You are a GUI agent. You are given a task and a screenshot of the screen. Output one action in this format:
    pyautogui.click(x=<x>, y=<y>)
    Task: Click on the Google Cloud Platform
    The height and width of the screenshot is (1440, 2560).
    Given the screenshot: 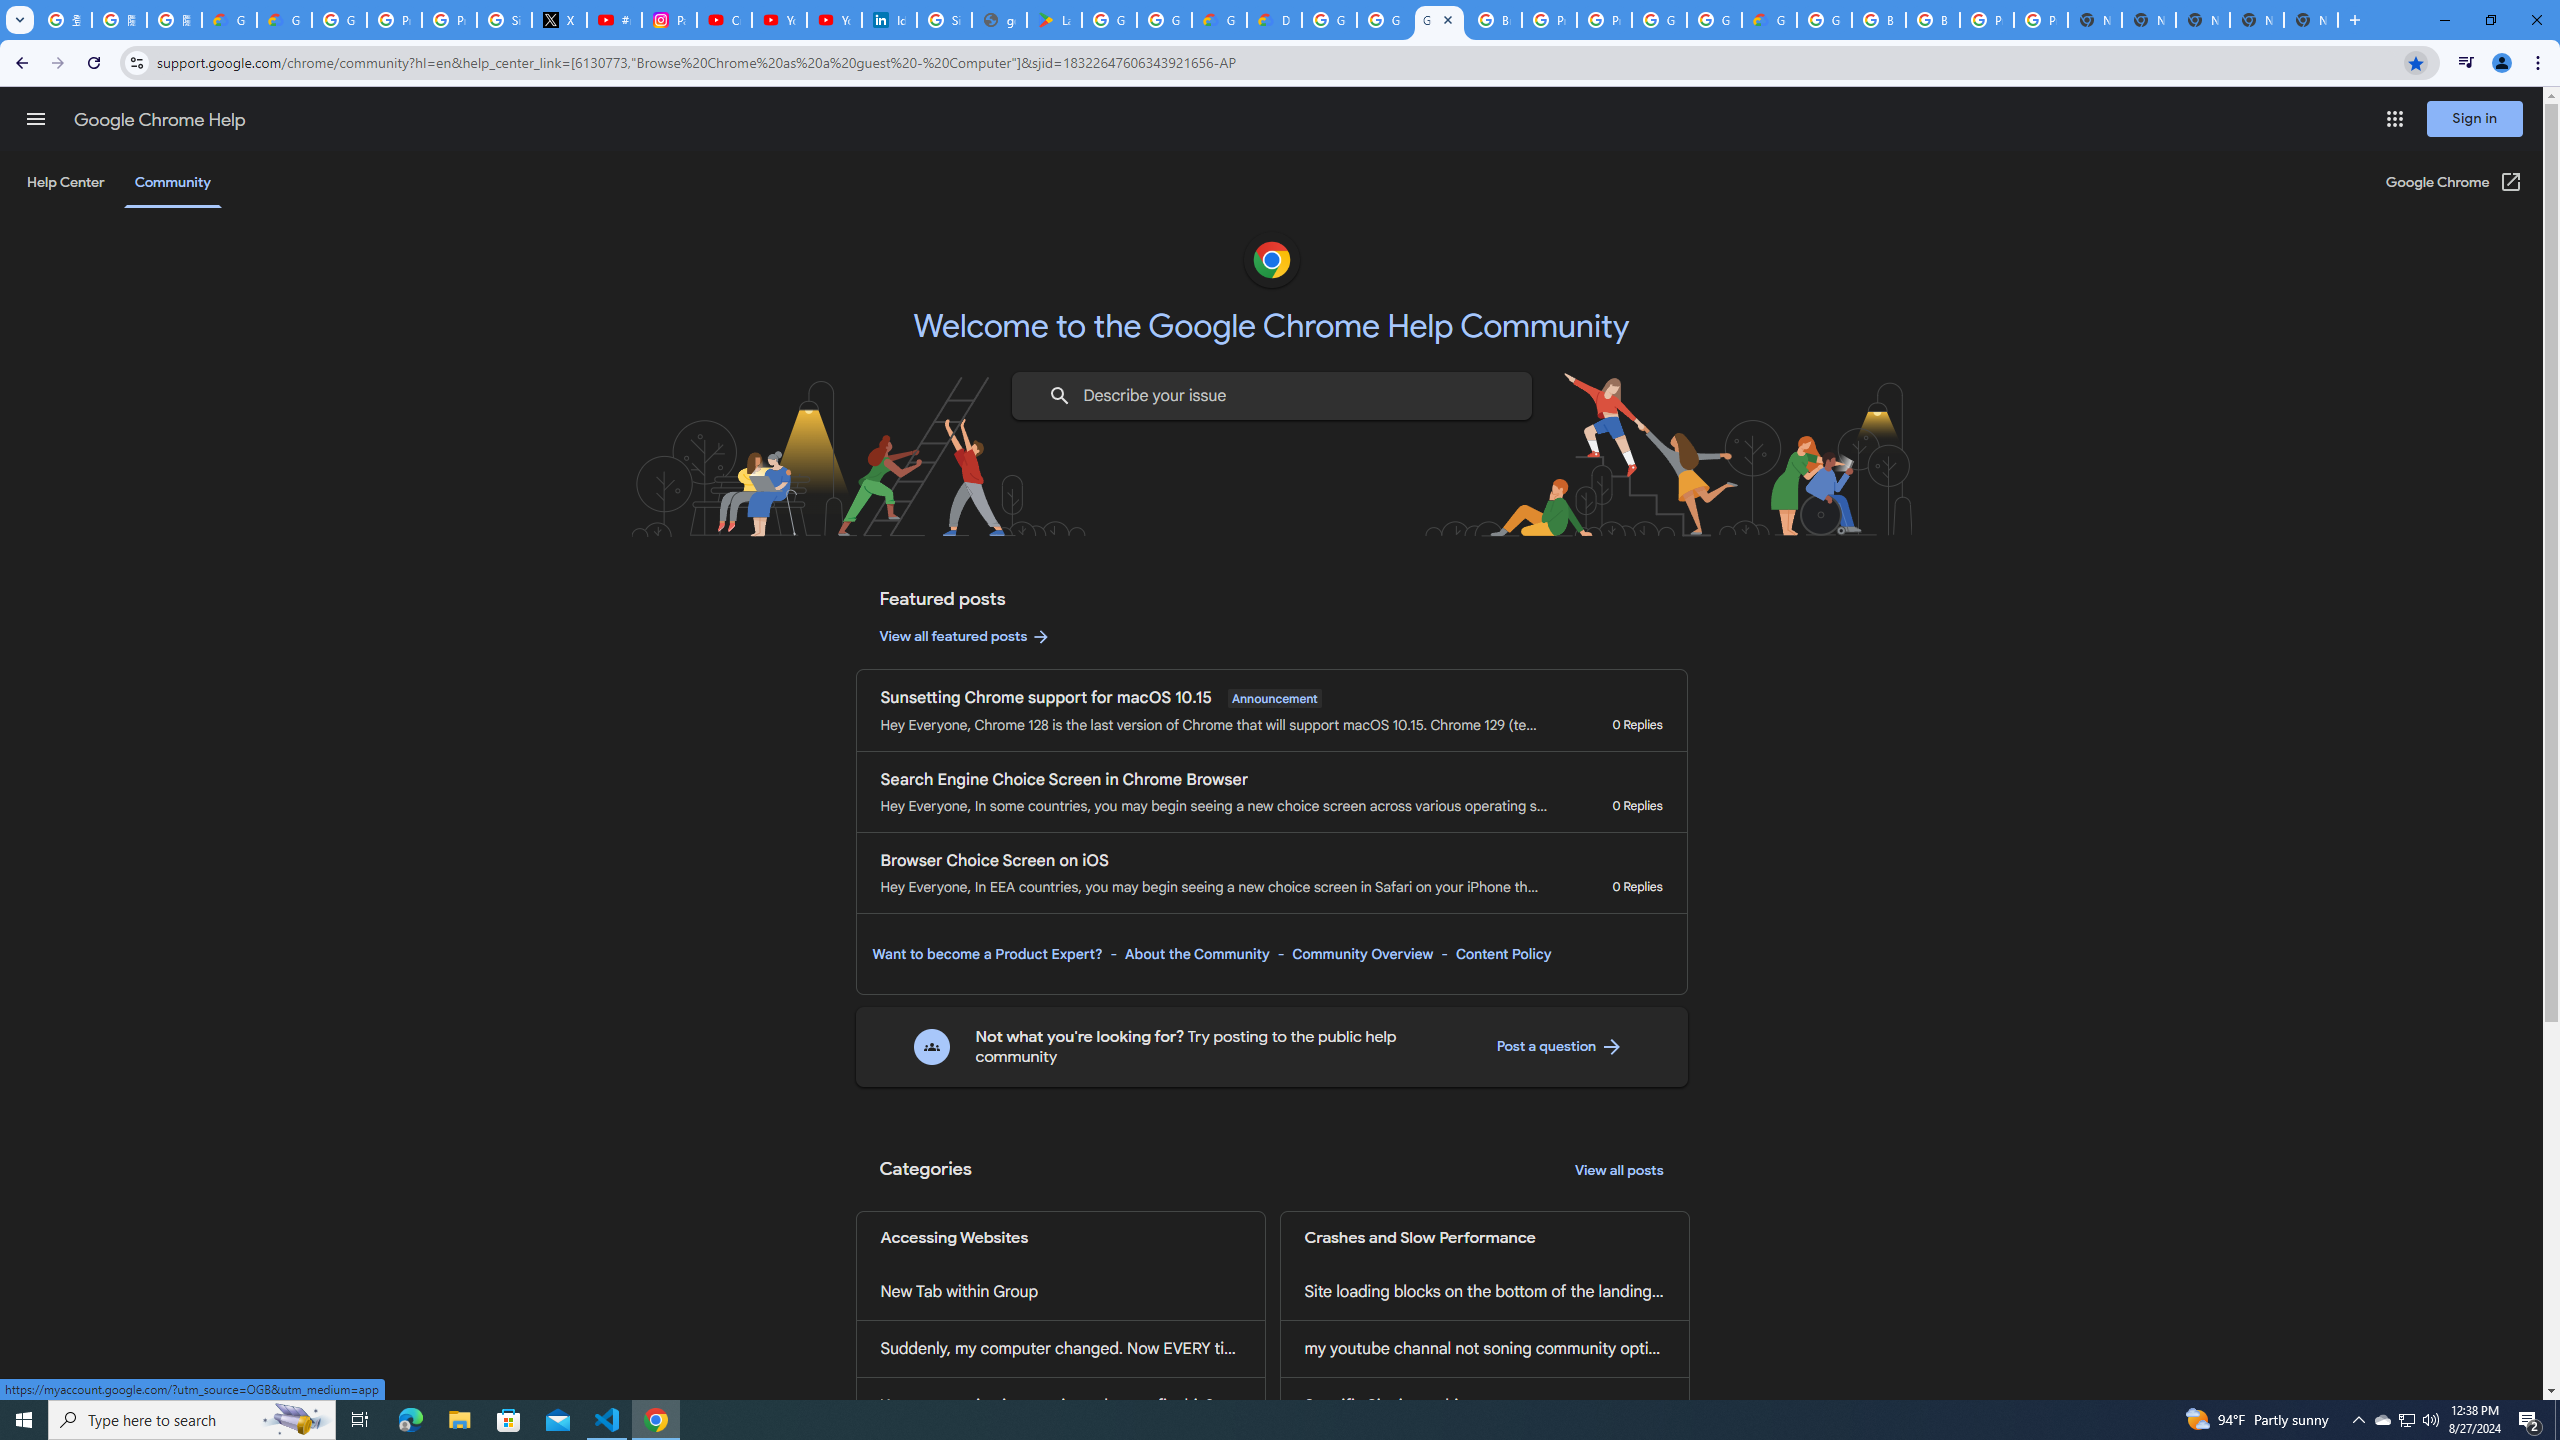 What is the action you would take?
    pyautogui.click(x=1658, y=20)
    